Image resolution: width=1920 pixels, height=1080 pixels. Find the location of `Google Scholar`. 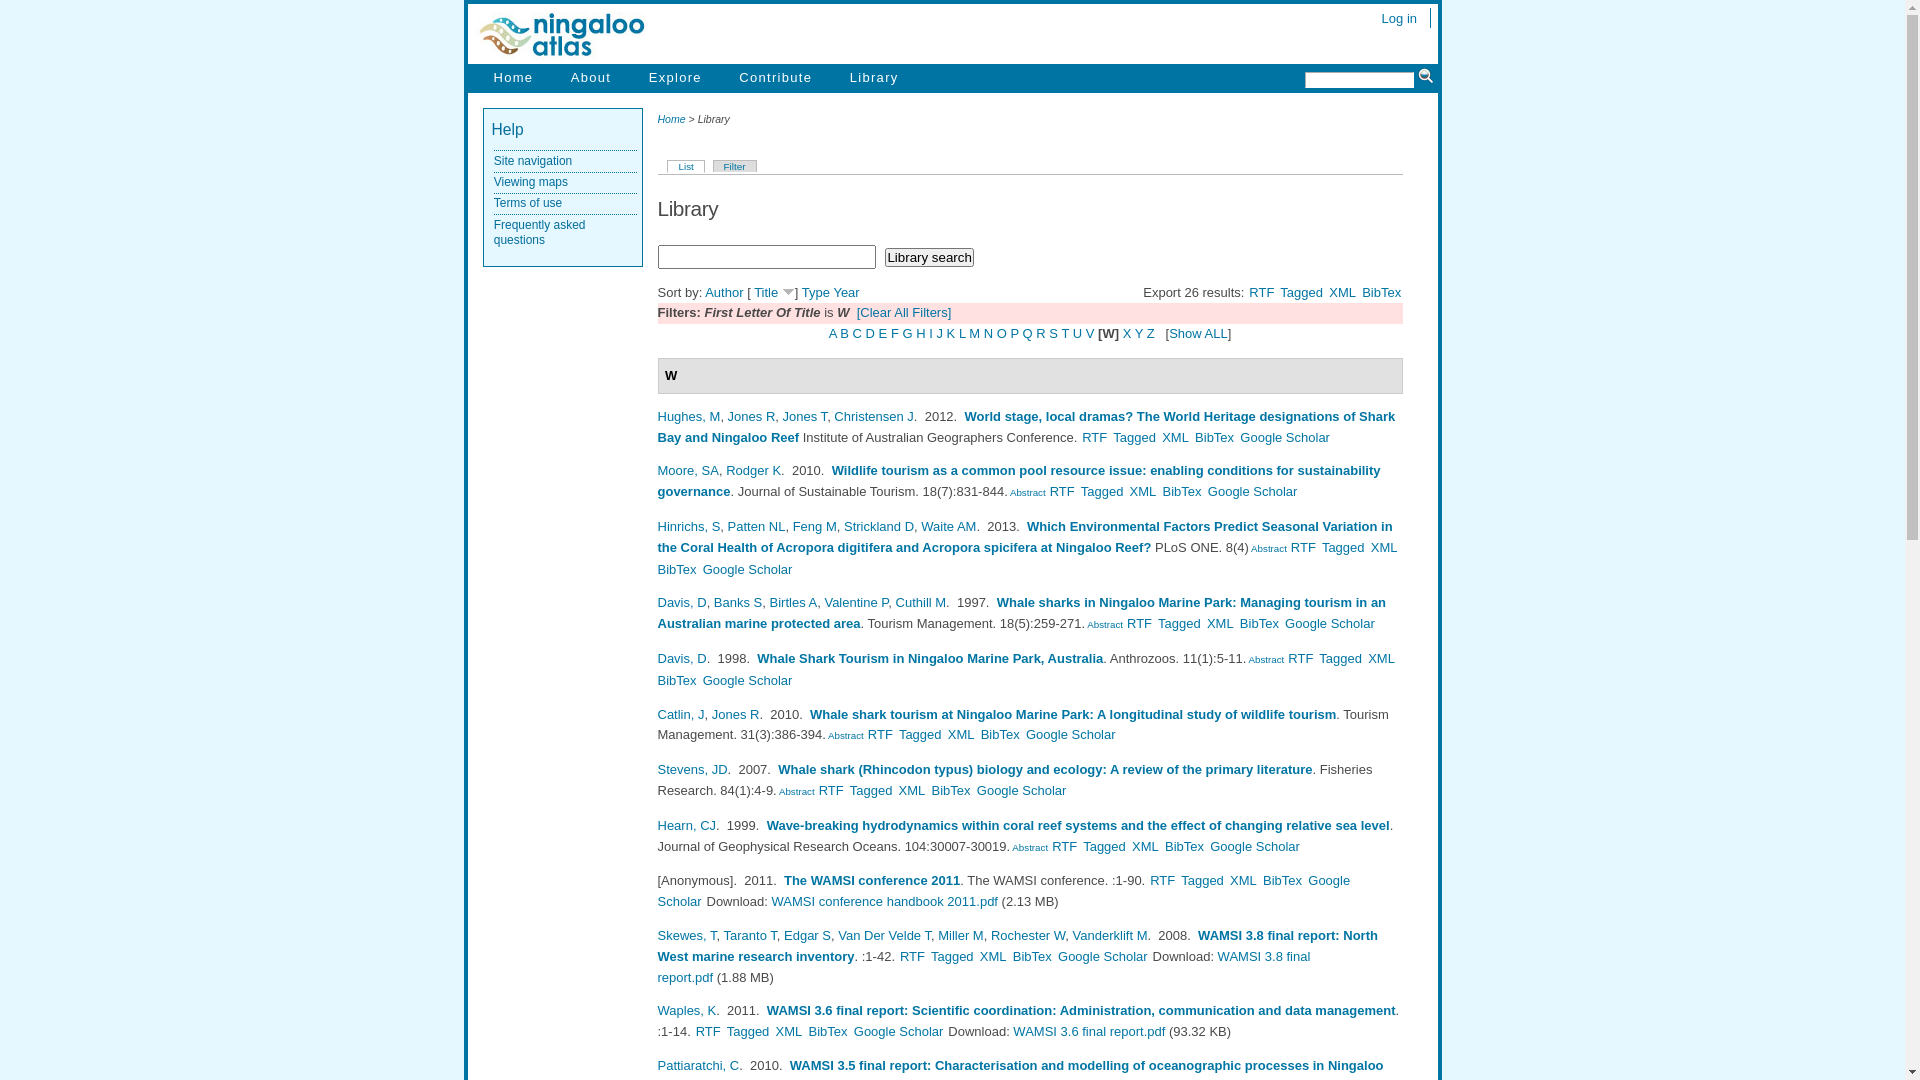

Google Scholar is located at coordinates (1071, 734).